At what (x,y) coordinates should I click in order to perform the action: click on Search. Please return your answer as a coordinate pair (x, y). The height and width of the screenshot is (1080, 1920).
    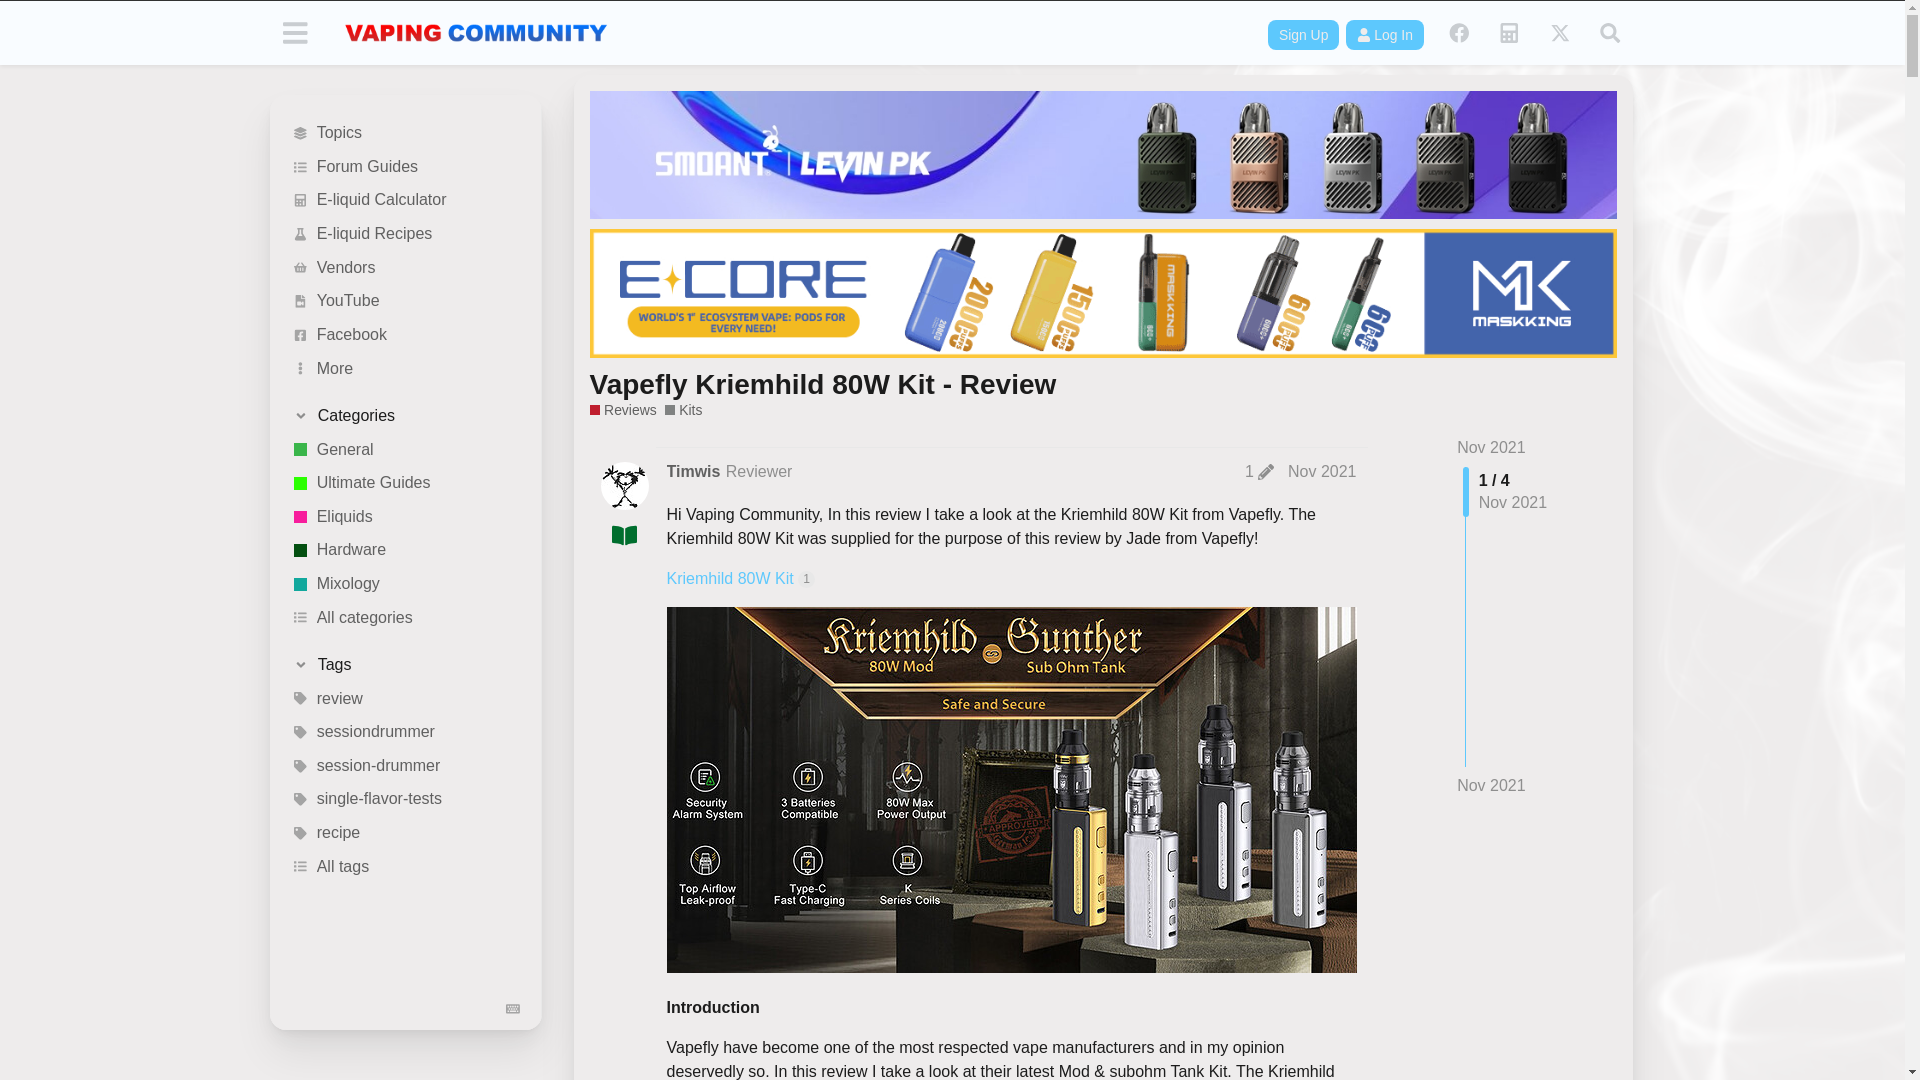
    Looking at the image, I should click on (1610, 32).